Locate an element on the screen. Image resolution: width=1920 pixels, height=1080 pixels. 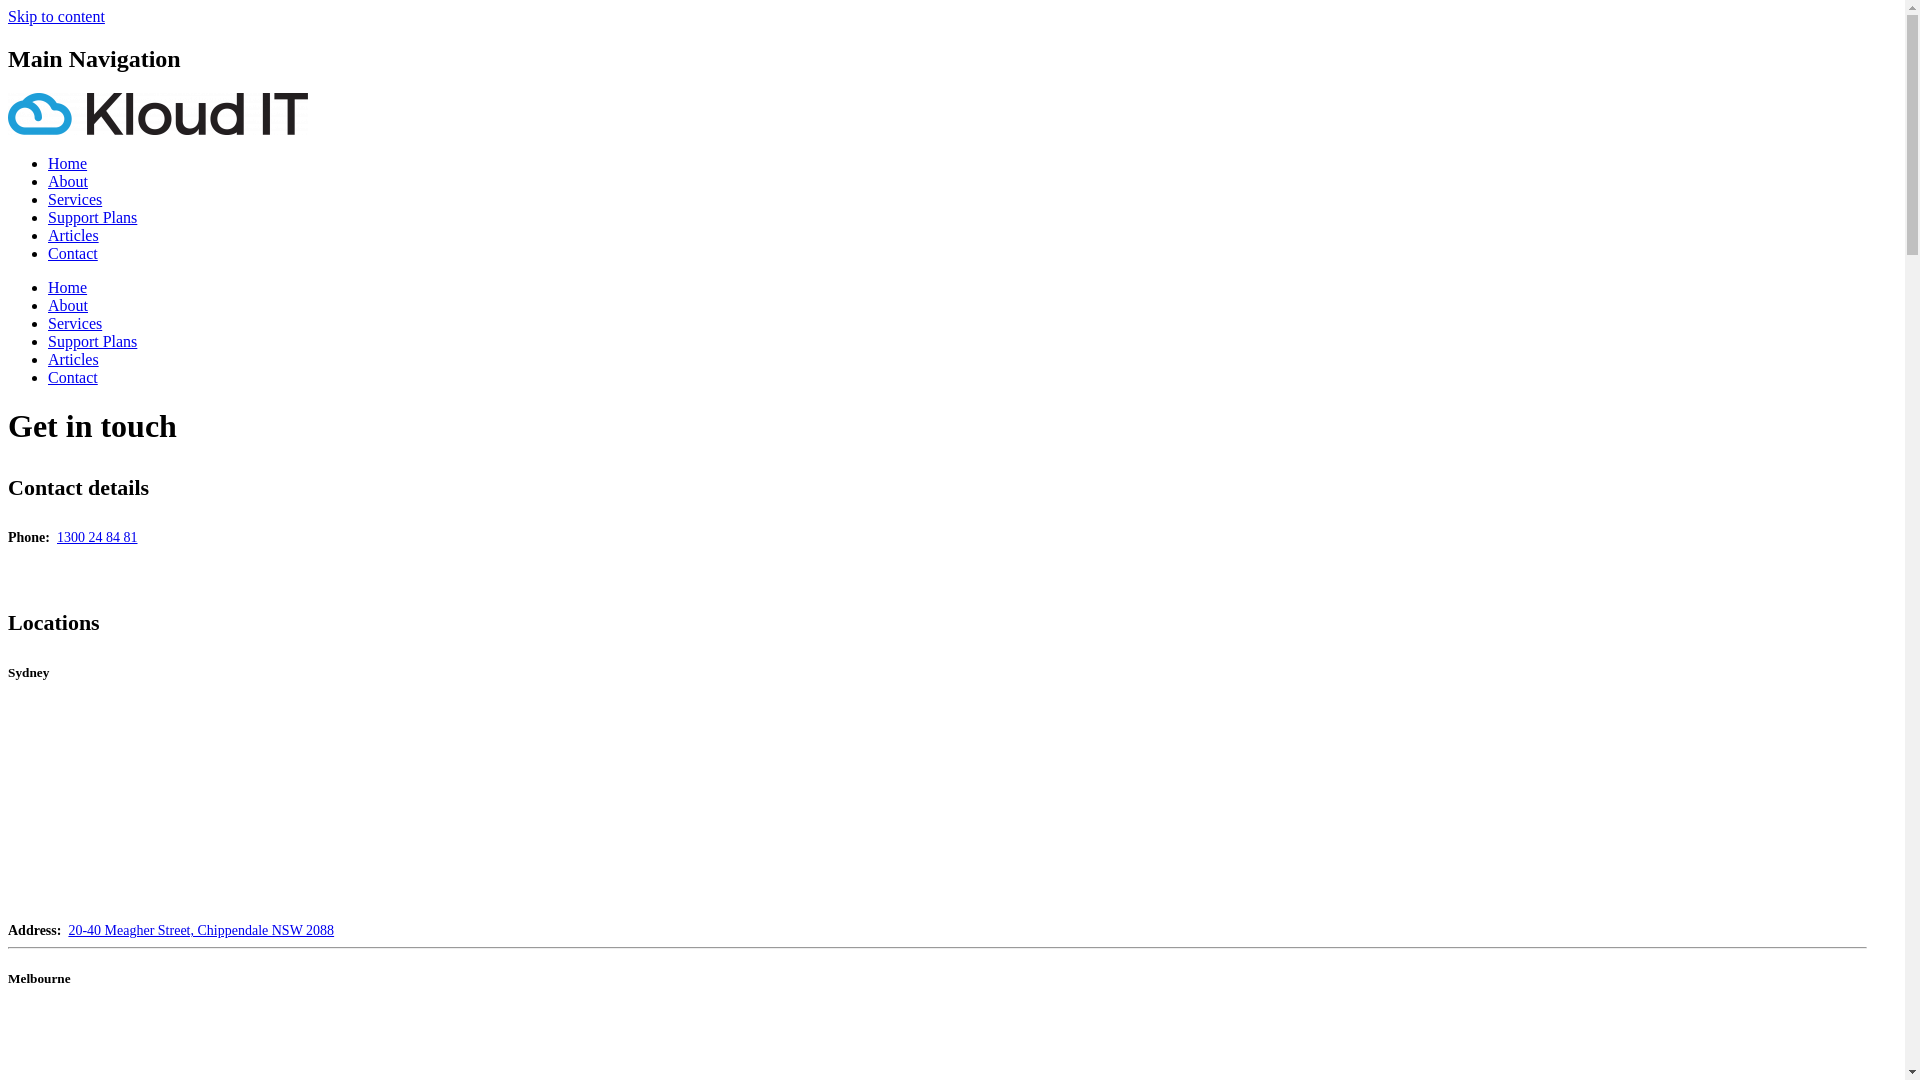
Support Plans is located at coordinates (92, 218).